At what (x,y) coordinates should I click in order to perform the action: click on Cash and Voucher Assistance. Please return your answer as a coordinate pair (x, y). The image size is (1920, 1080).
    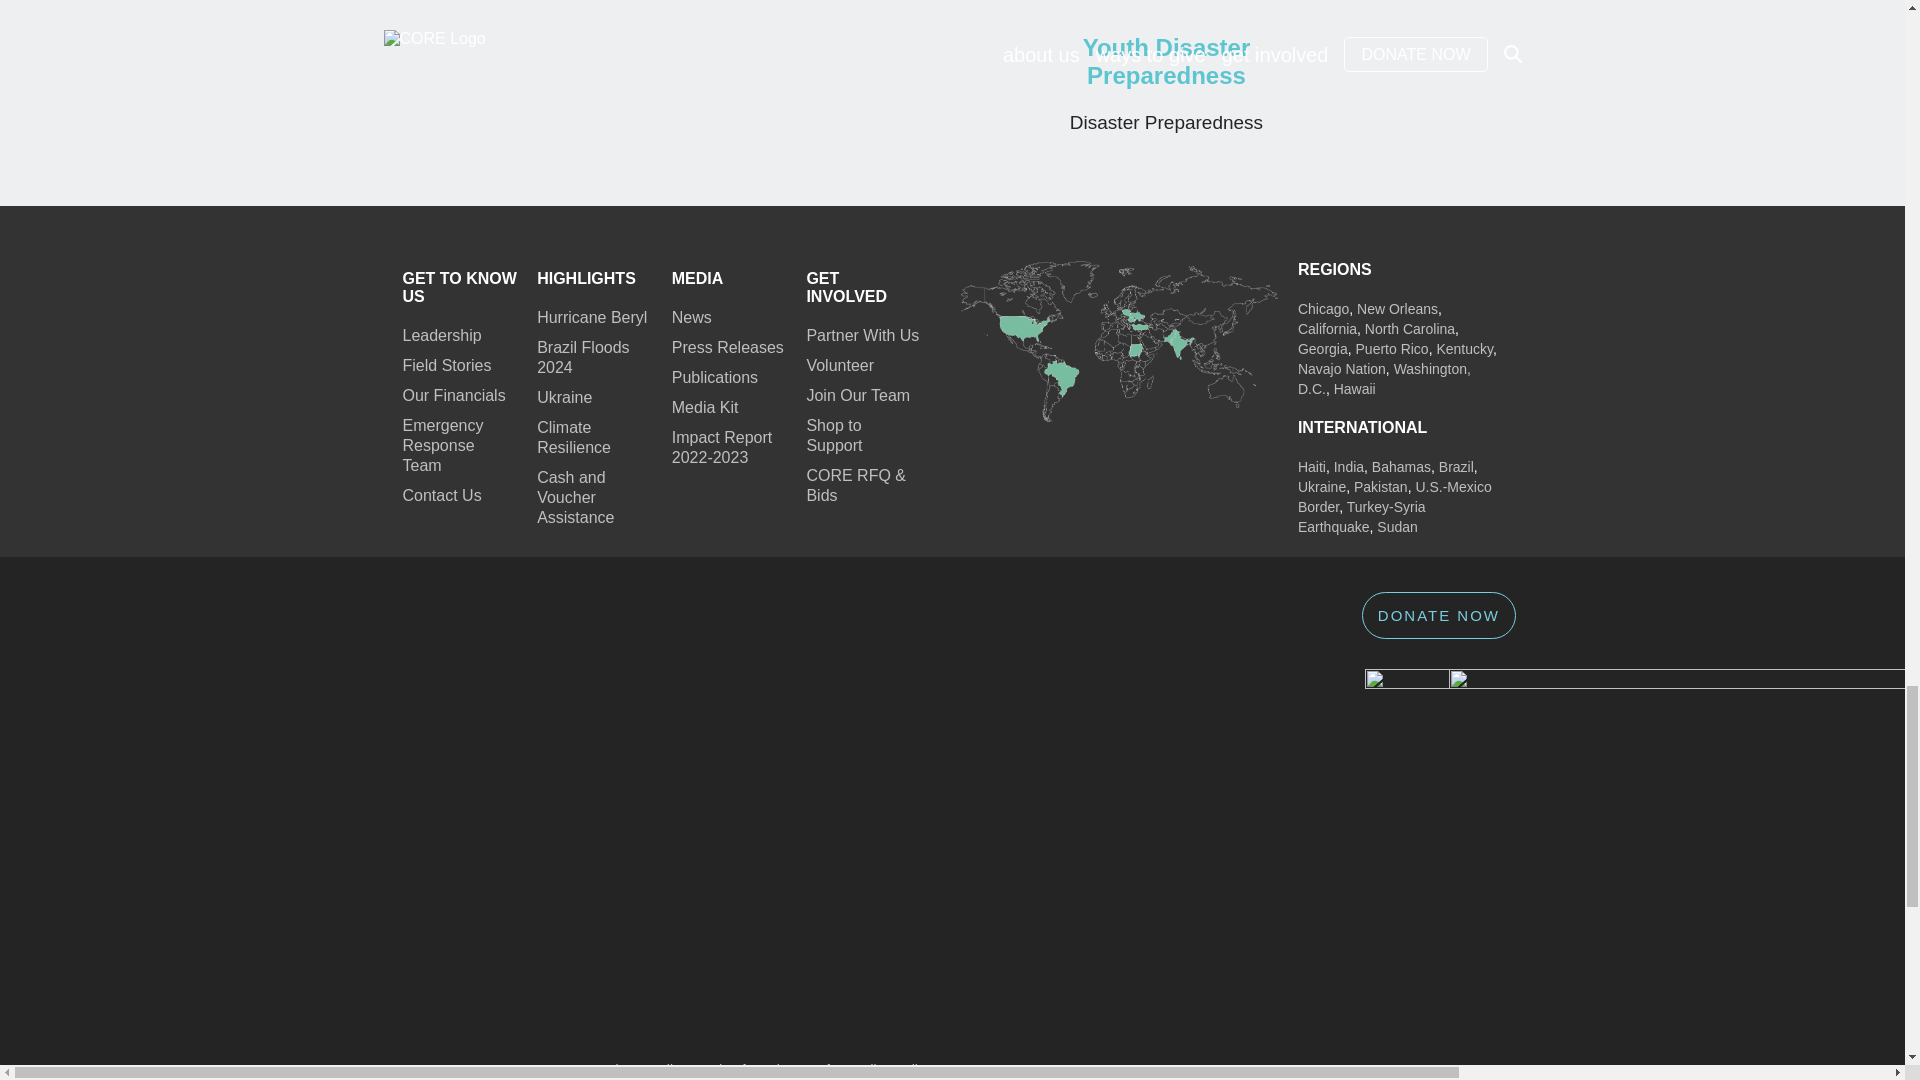
    Looking at the image, I should click on (594, 498).